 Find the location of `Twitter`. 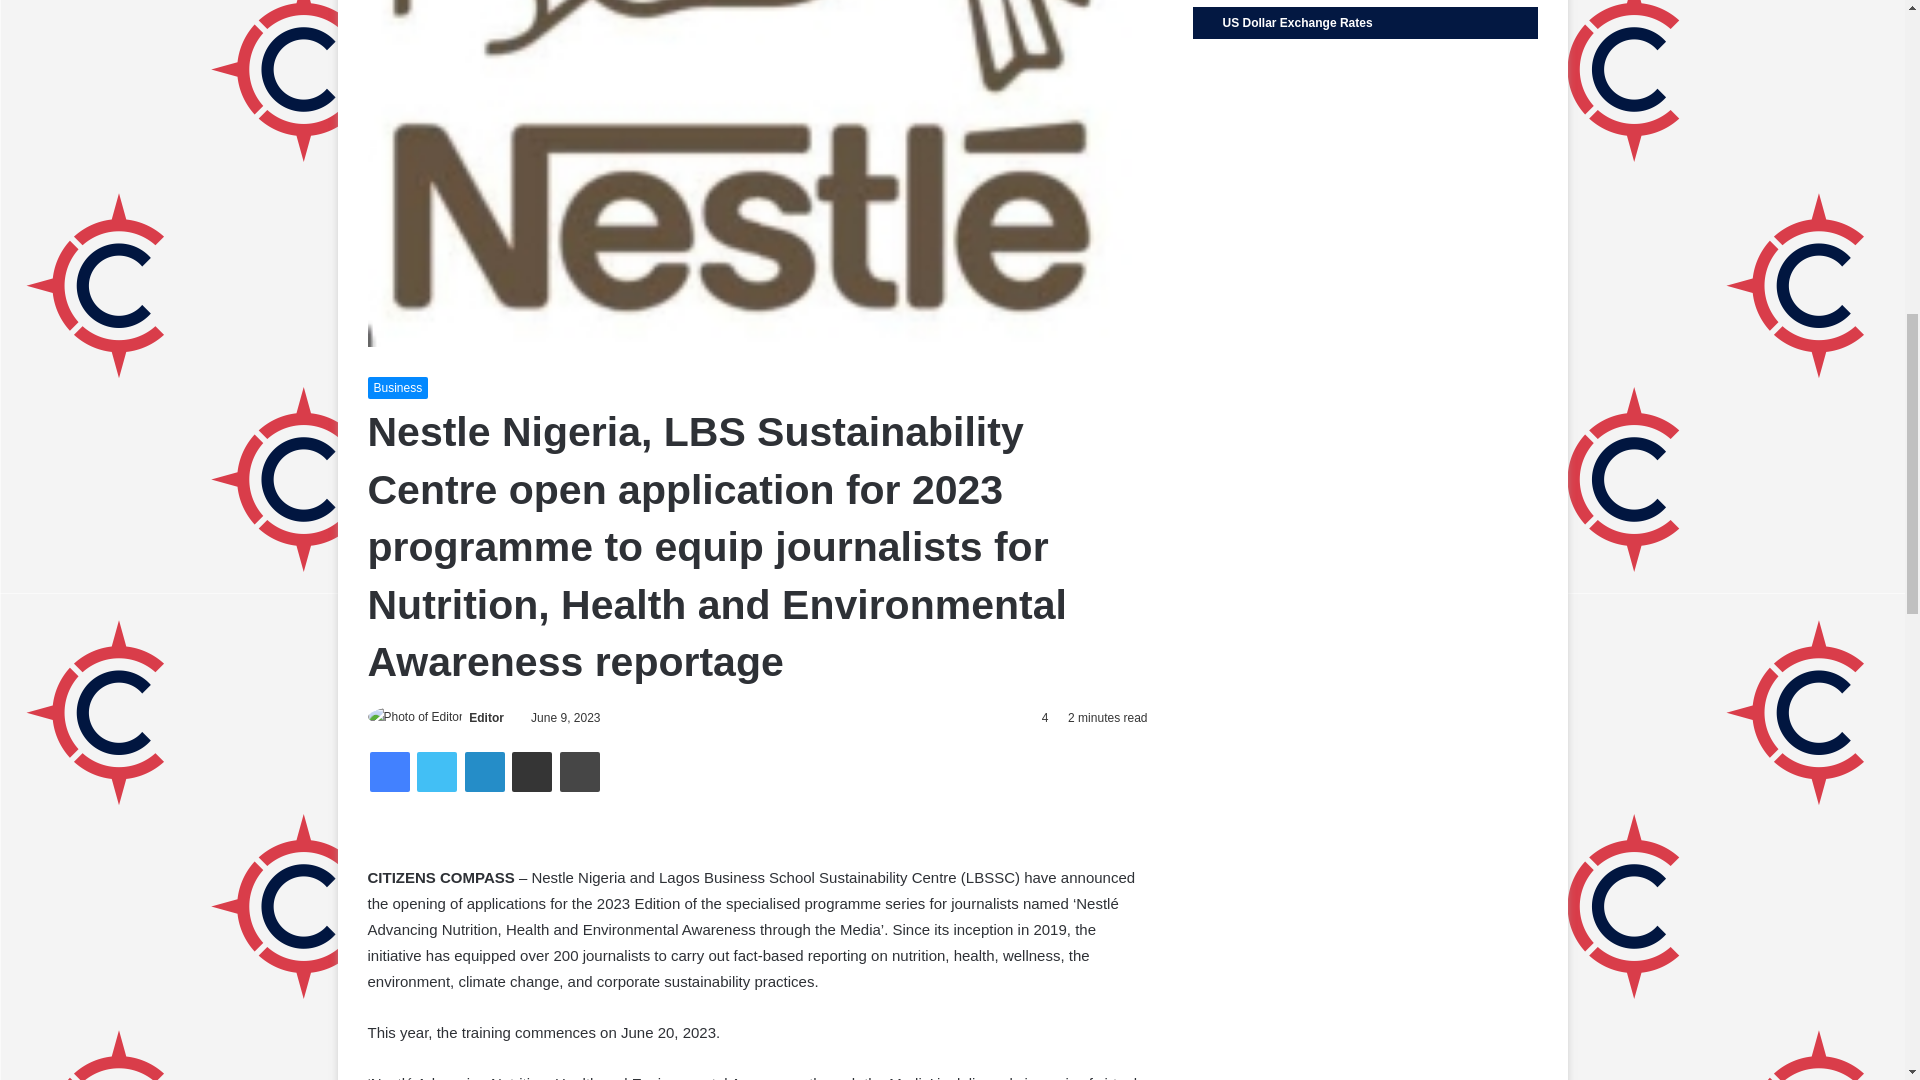

Twitter is located at coordinates (436, 771).